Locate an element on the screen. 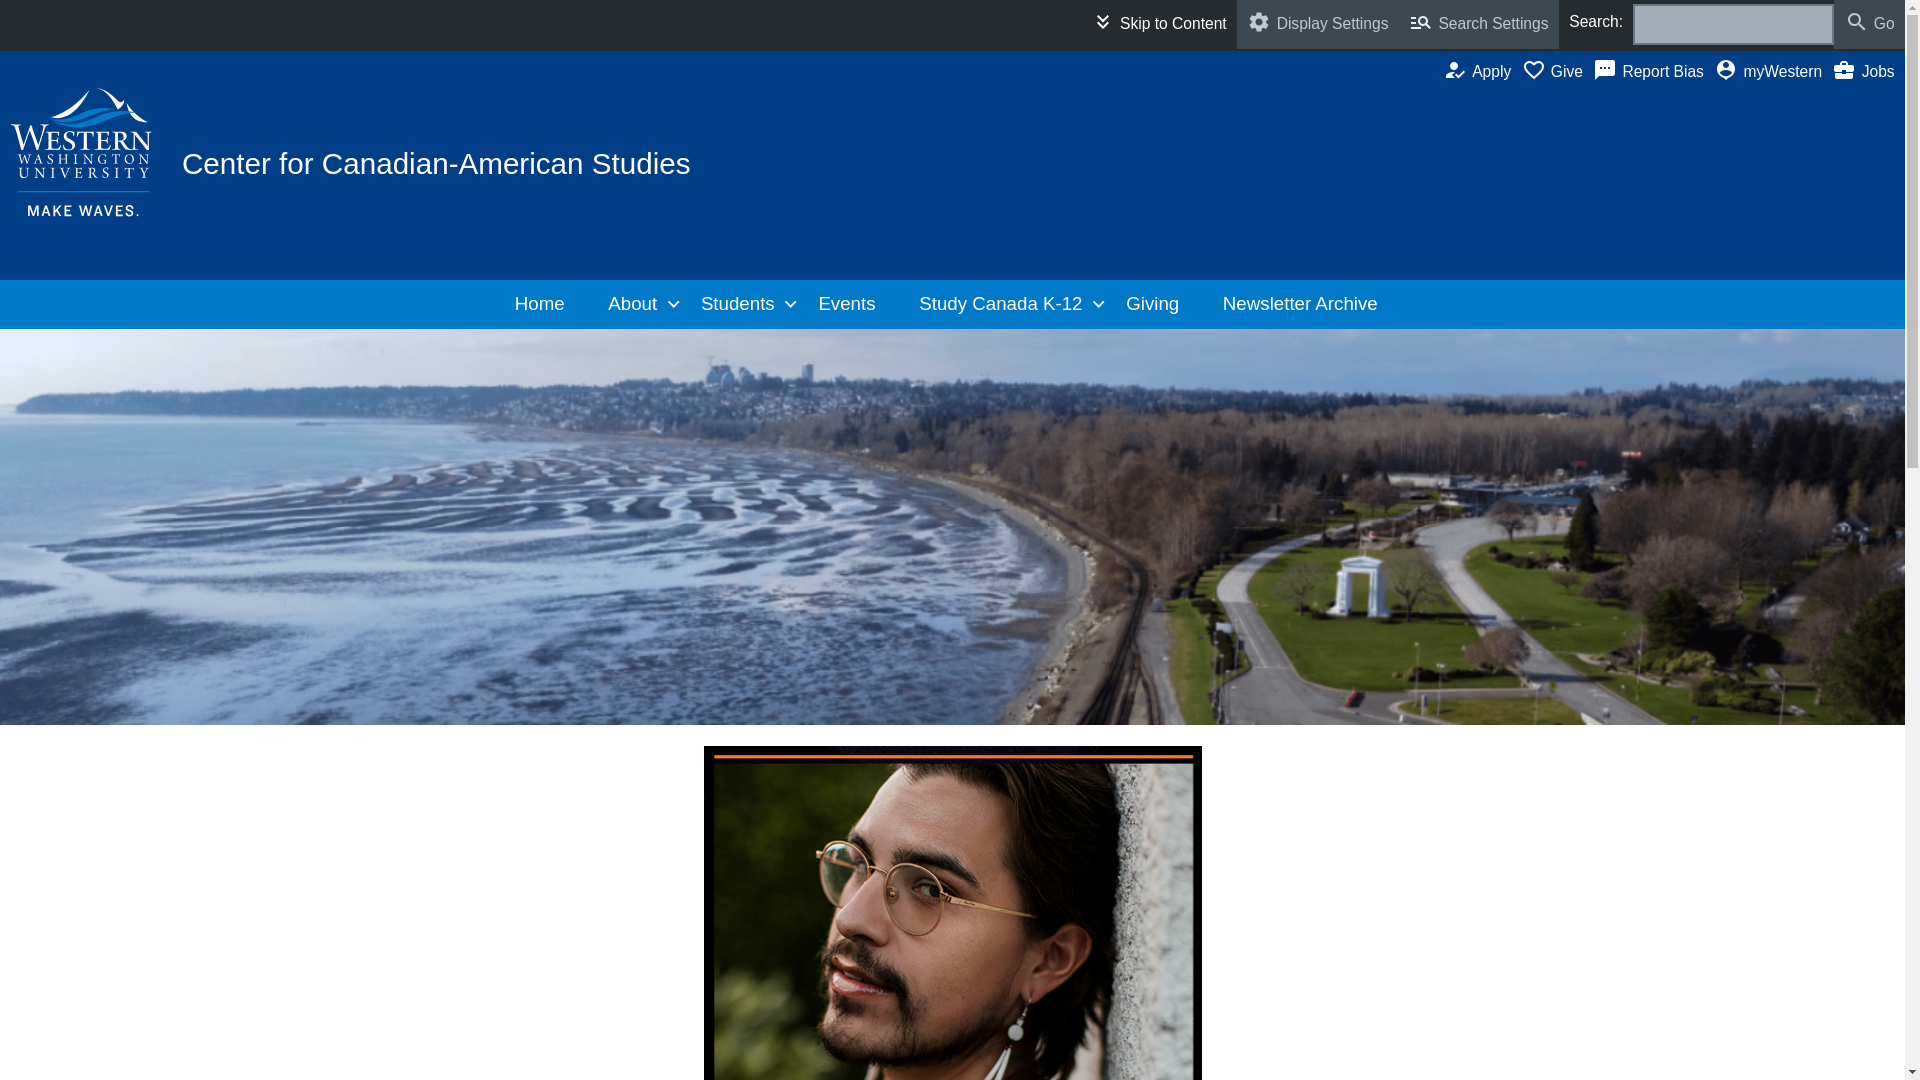 Image resolution: width=1920 pixels, height=1080 pixels. Events is located at coordinates (853, 304).